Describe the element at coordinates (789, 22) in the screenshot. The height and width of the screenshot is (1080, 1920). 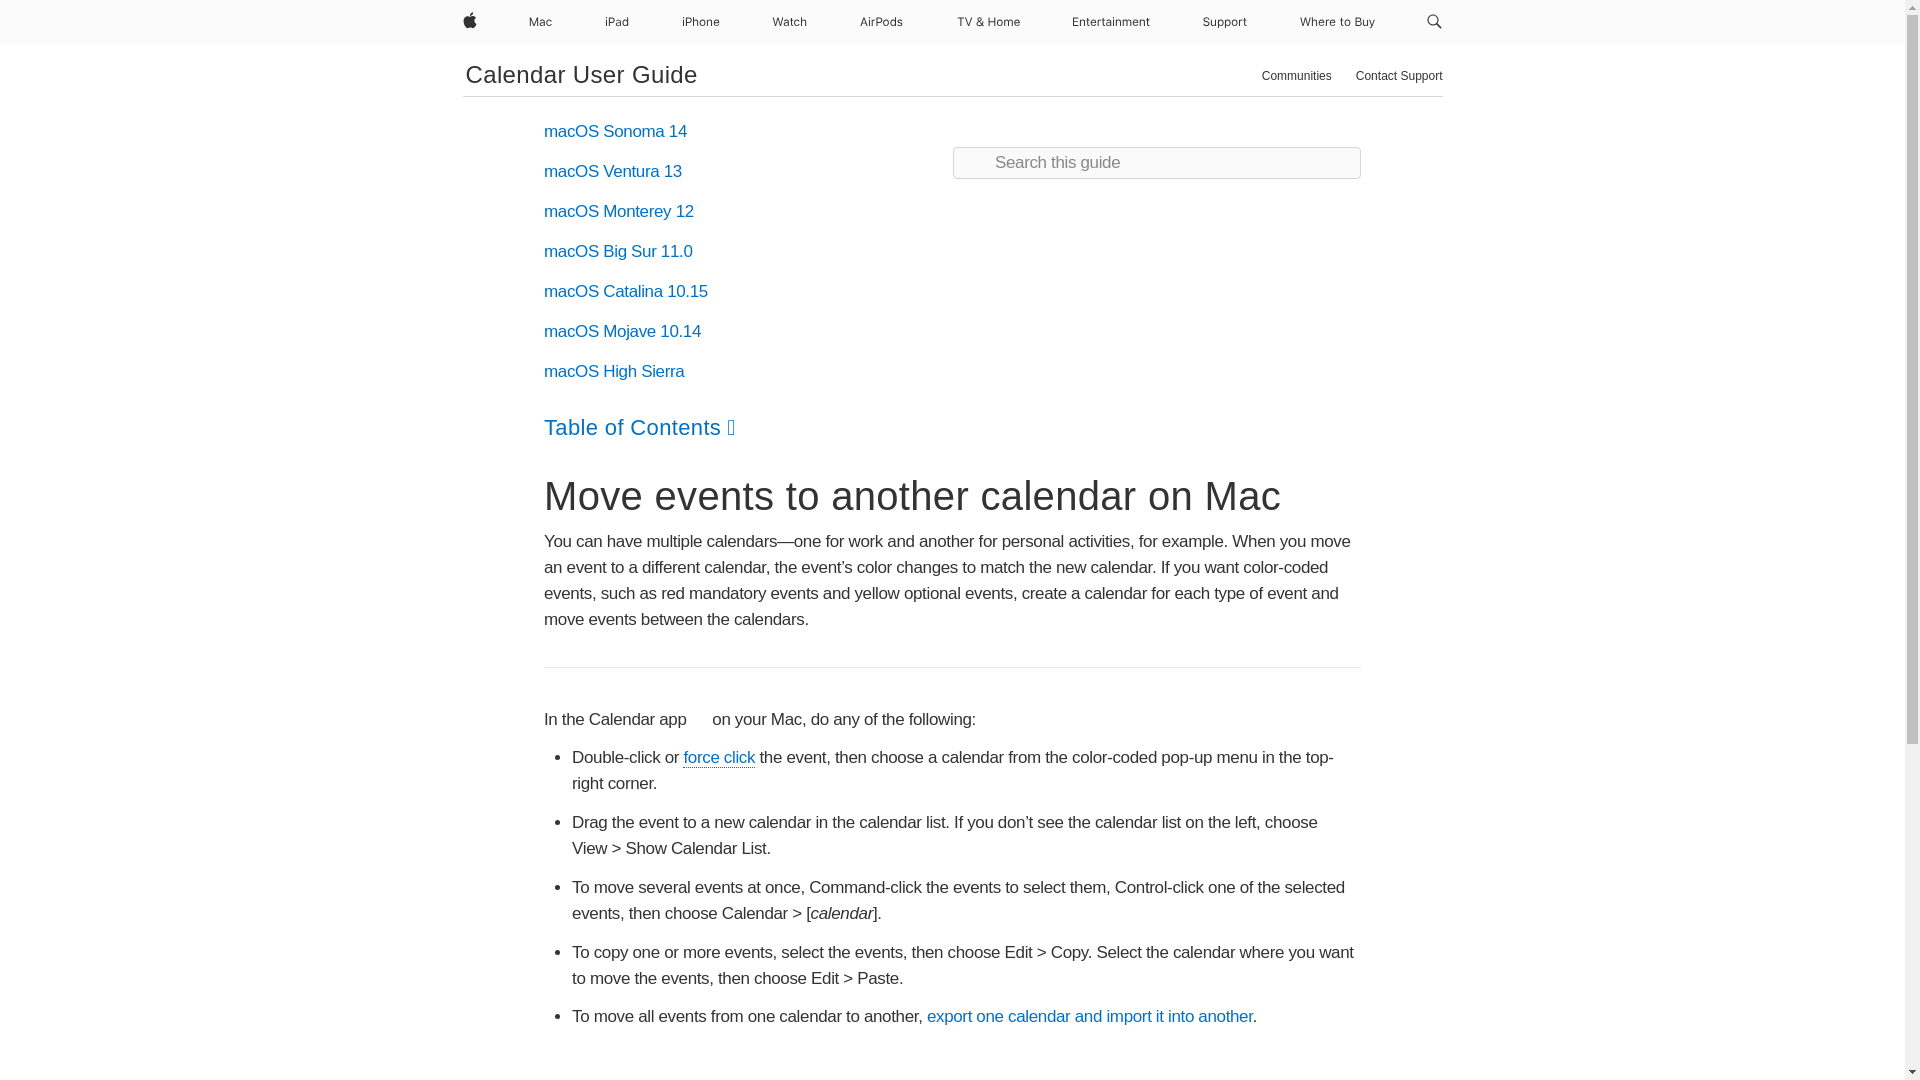
I see `Watch` at that location.